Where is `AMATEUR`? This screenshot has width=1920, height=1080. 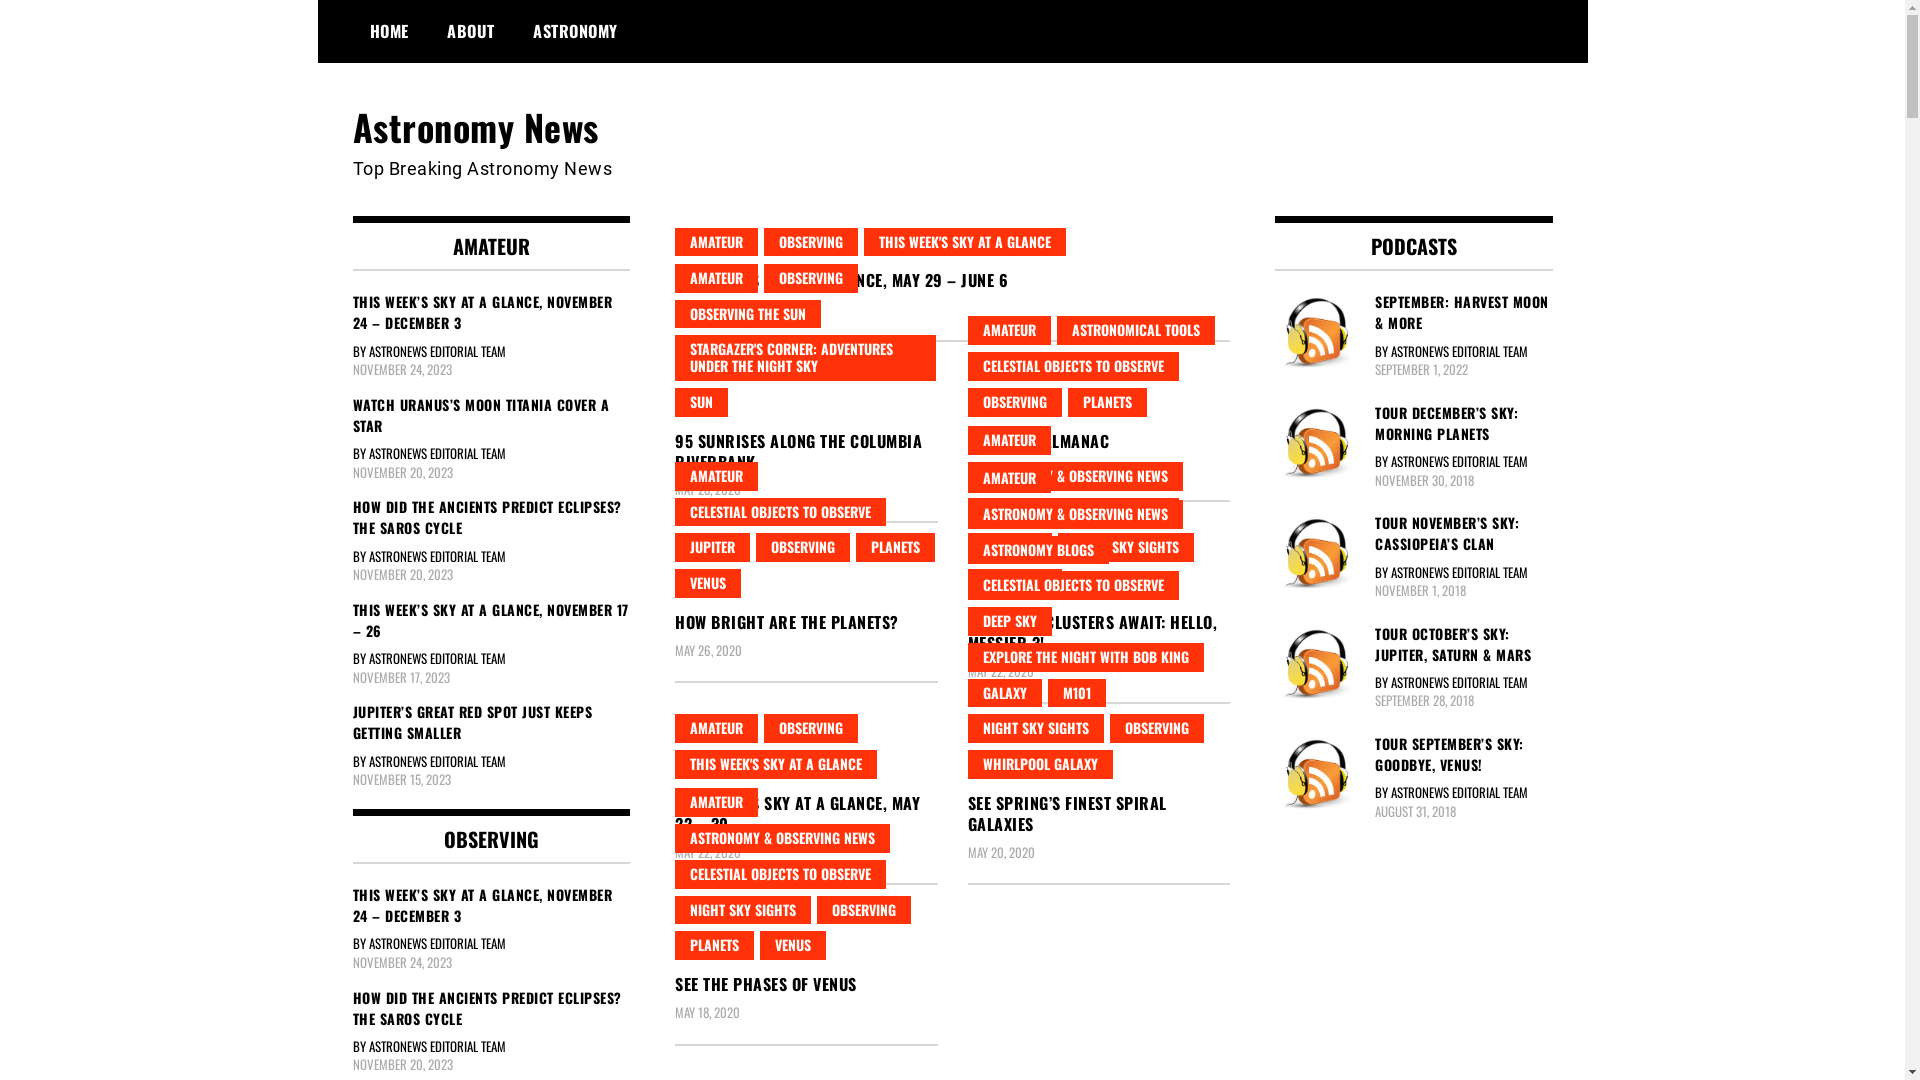
AMATEUR is located at coordinates (1010, 330).